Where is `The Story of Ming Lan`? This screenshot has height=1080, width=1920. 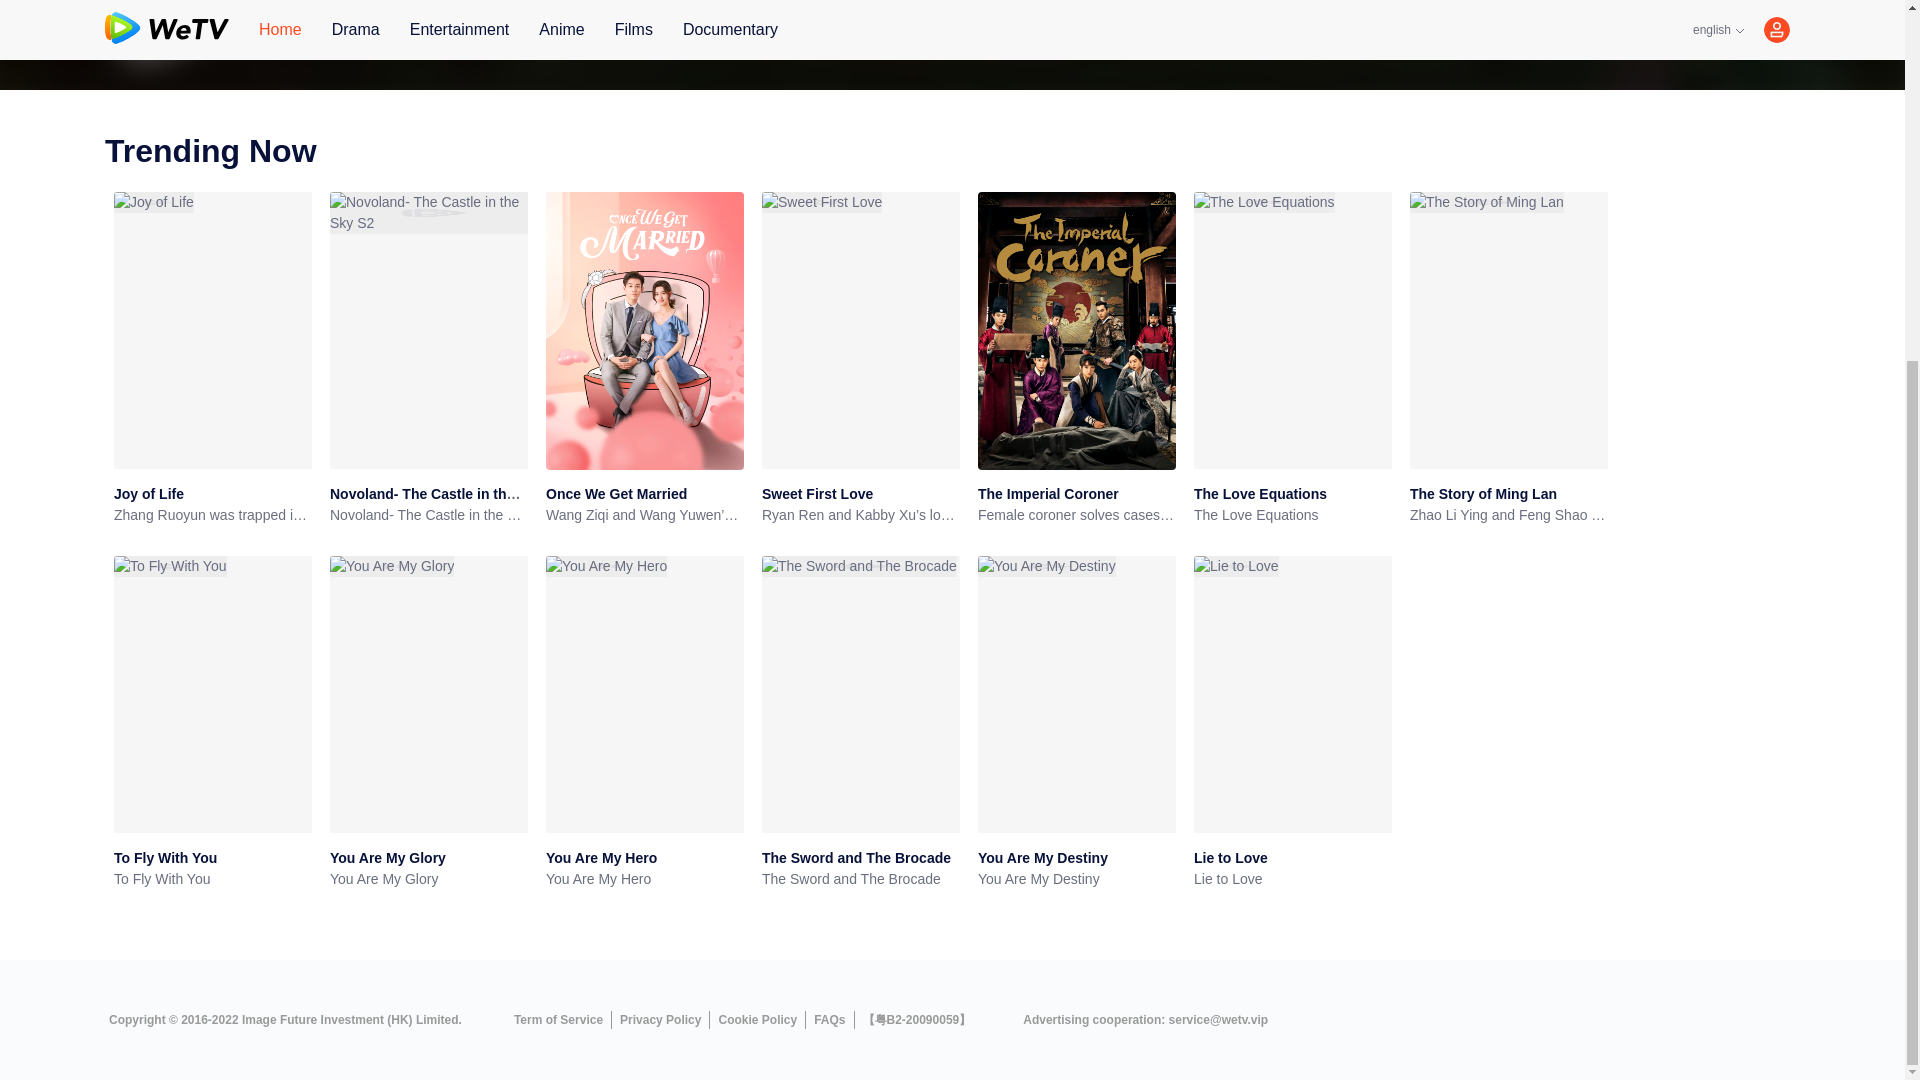 The Story of Ming Lan is located at coordinates (1483, 494).